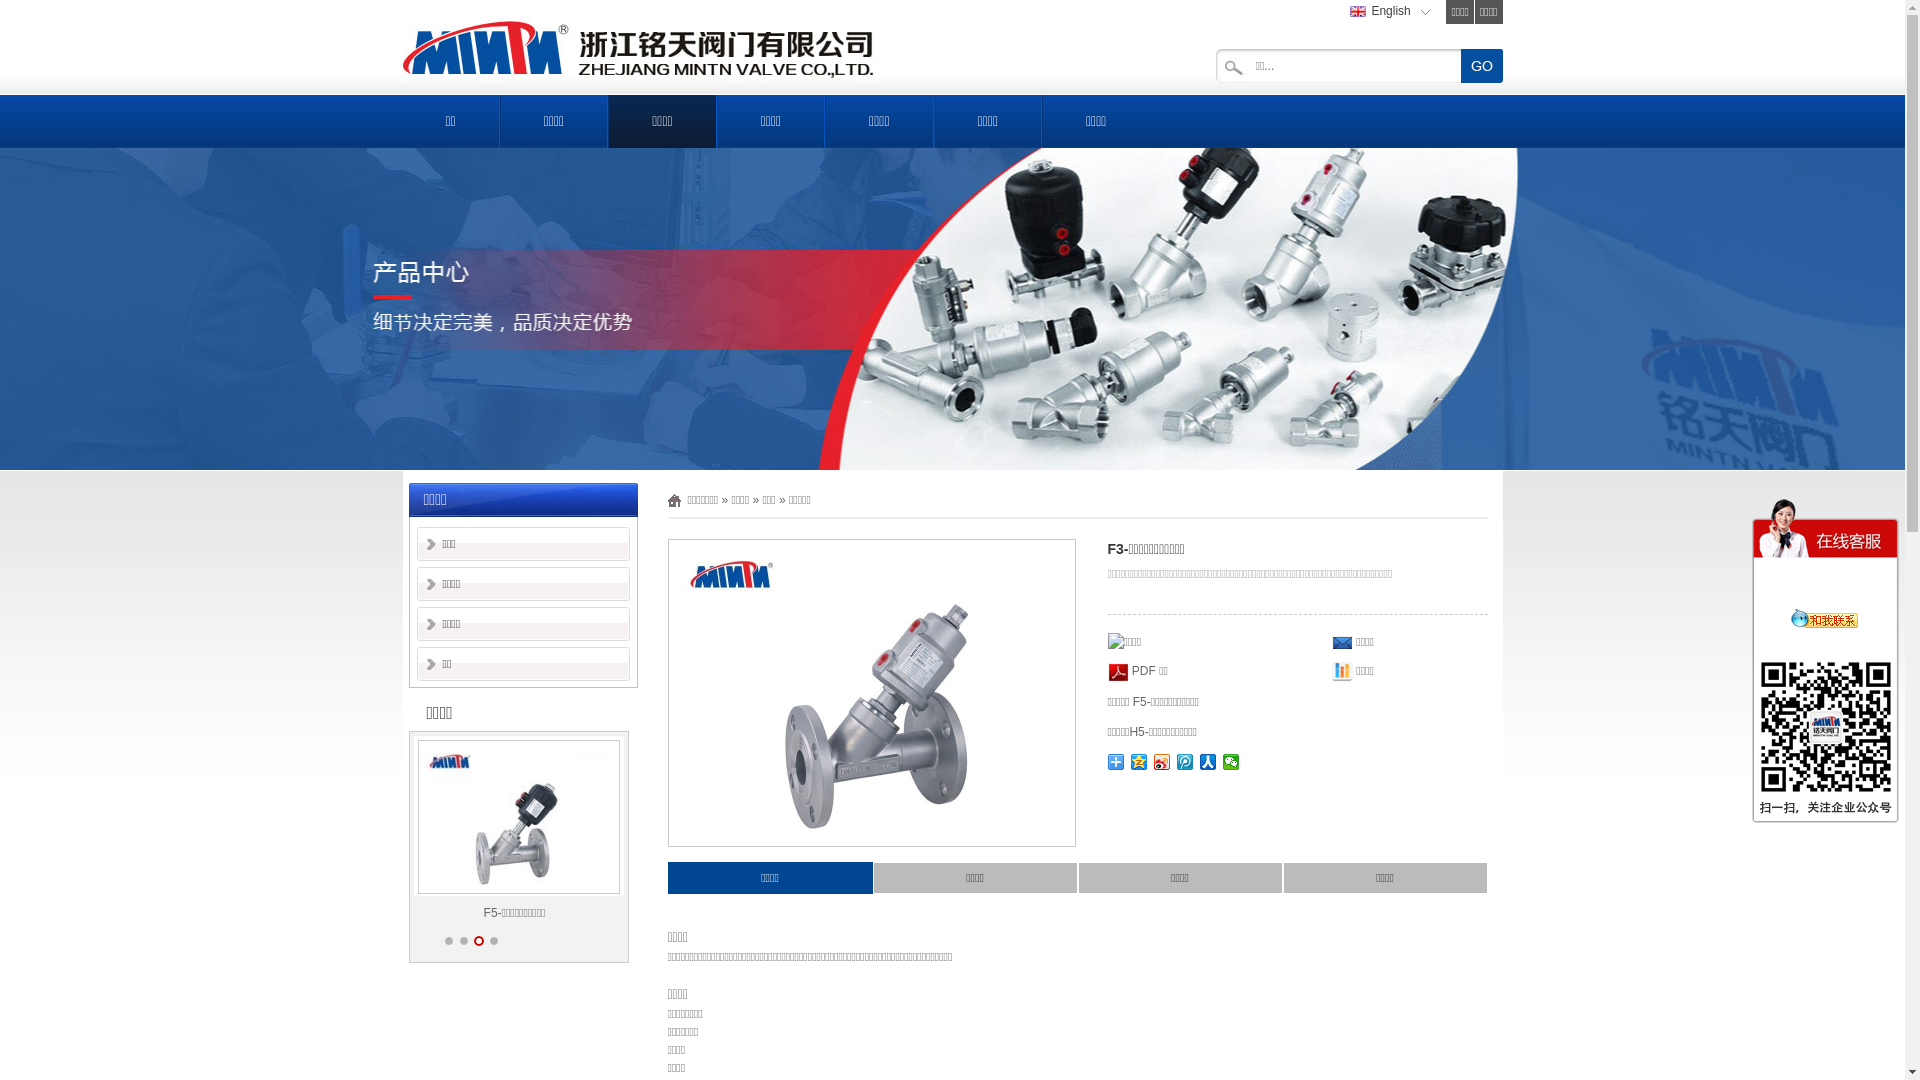  I want to click on English, so click(1386, 11).